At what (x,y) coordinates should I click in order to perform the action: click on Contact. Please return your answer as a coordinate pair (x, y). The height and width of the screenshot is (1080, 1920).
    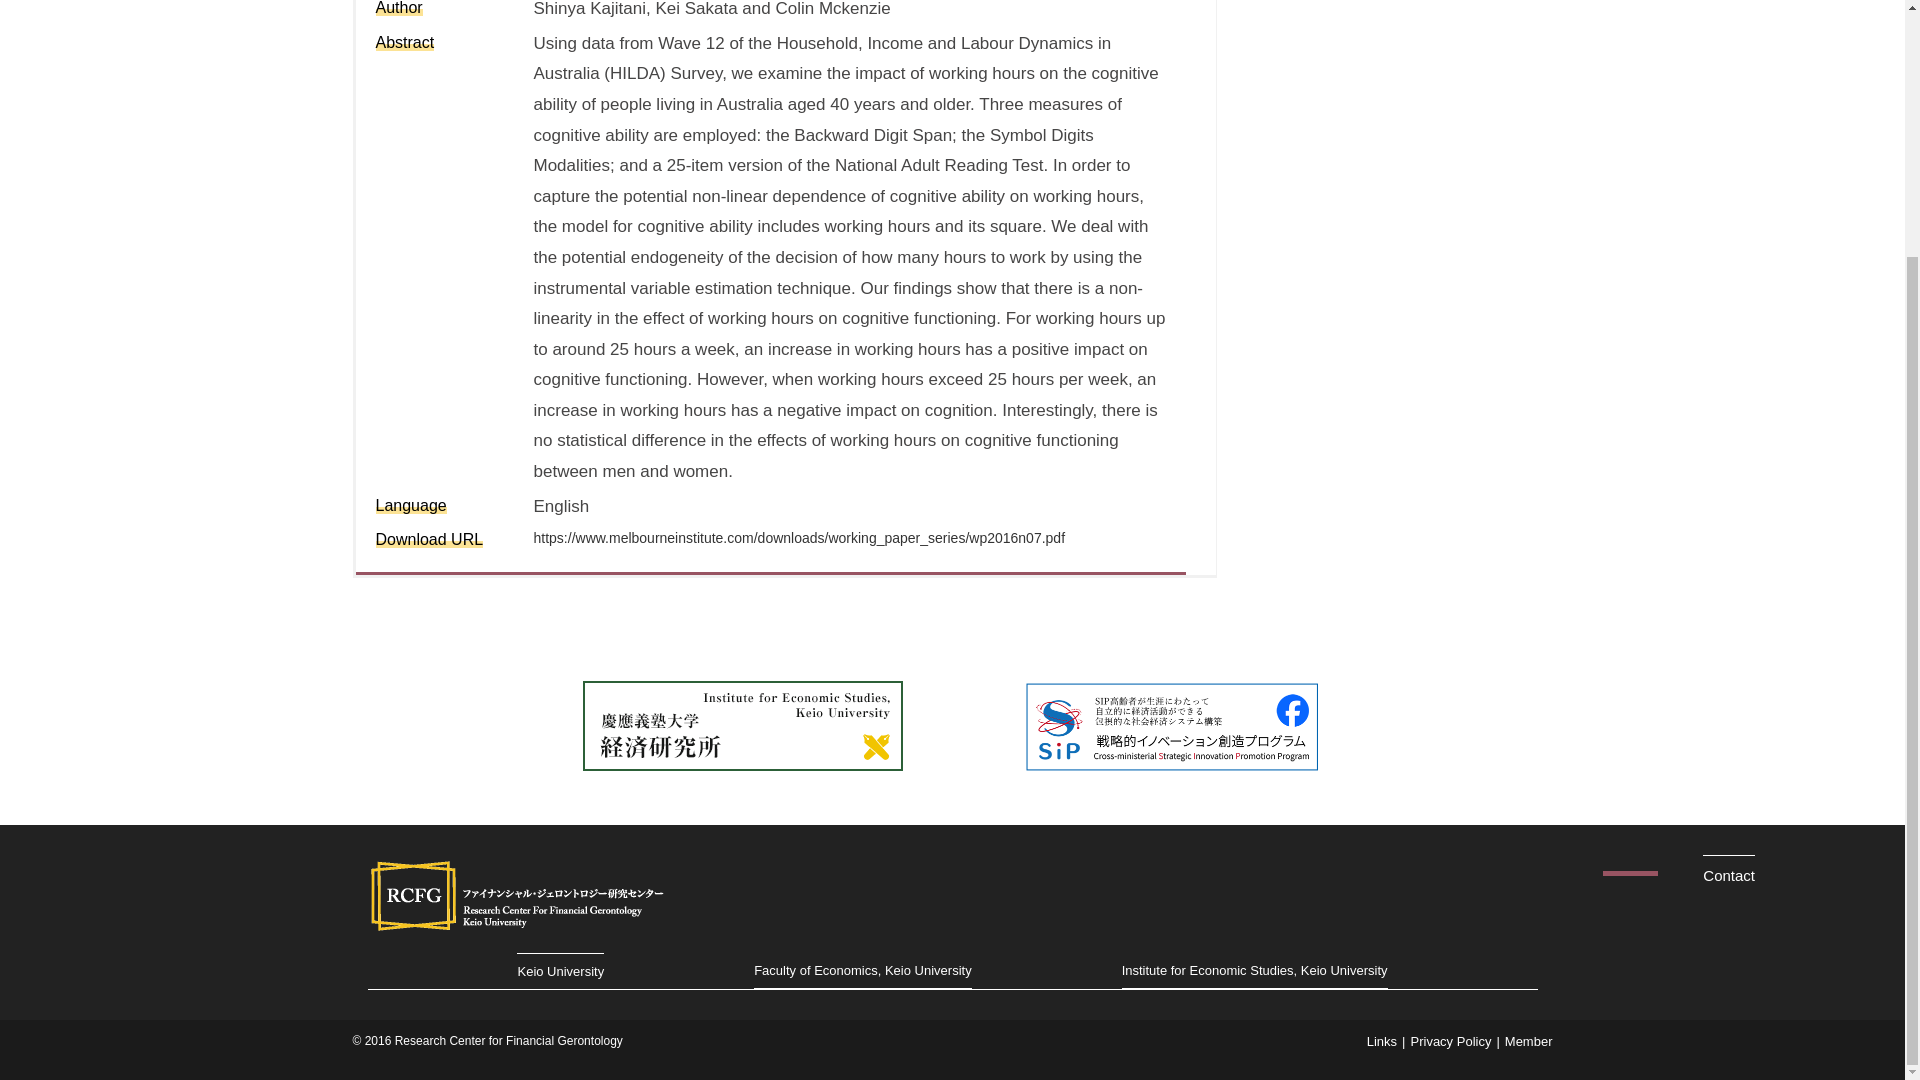
    Looking at the image, I should click on (1728, 876).